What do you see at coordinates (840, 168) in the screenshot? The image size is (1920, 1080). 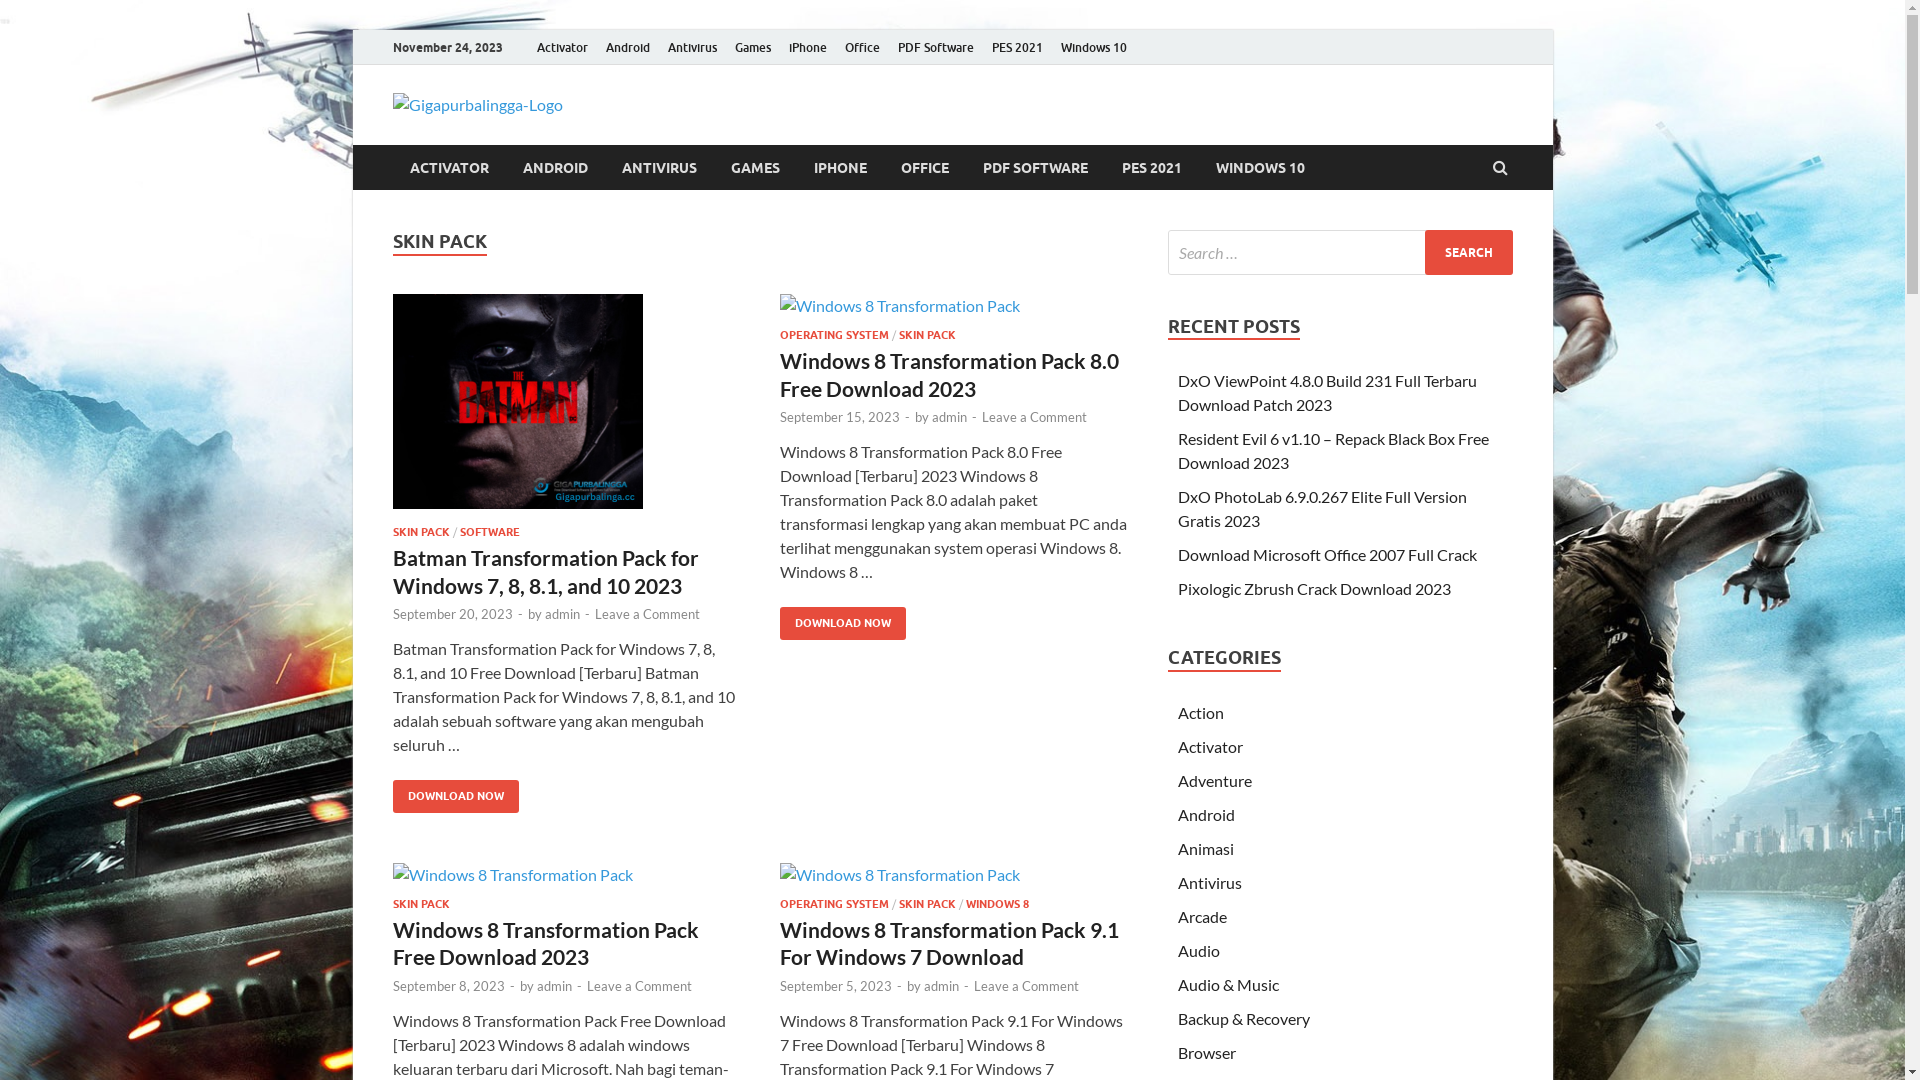 I see `IPHONE` at bounding box center [840, 168].